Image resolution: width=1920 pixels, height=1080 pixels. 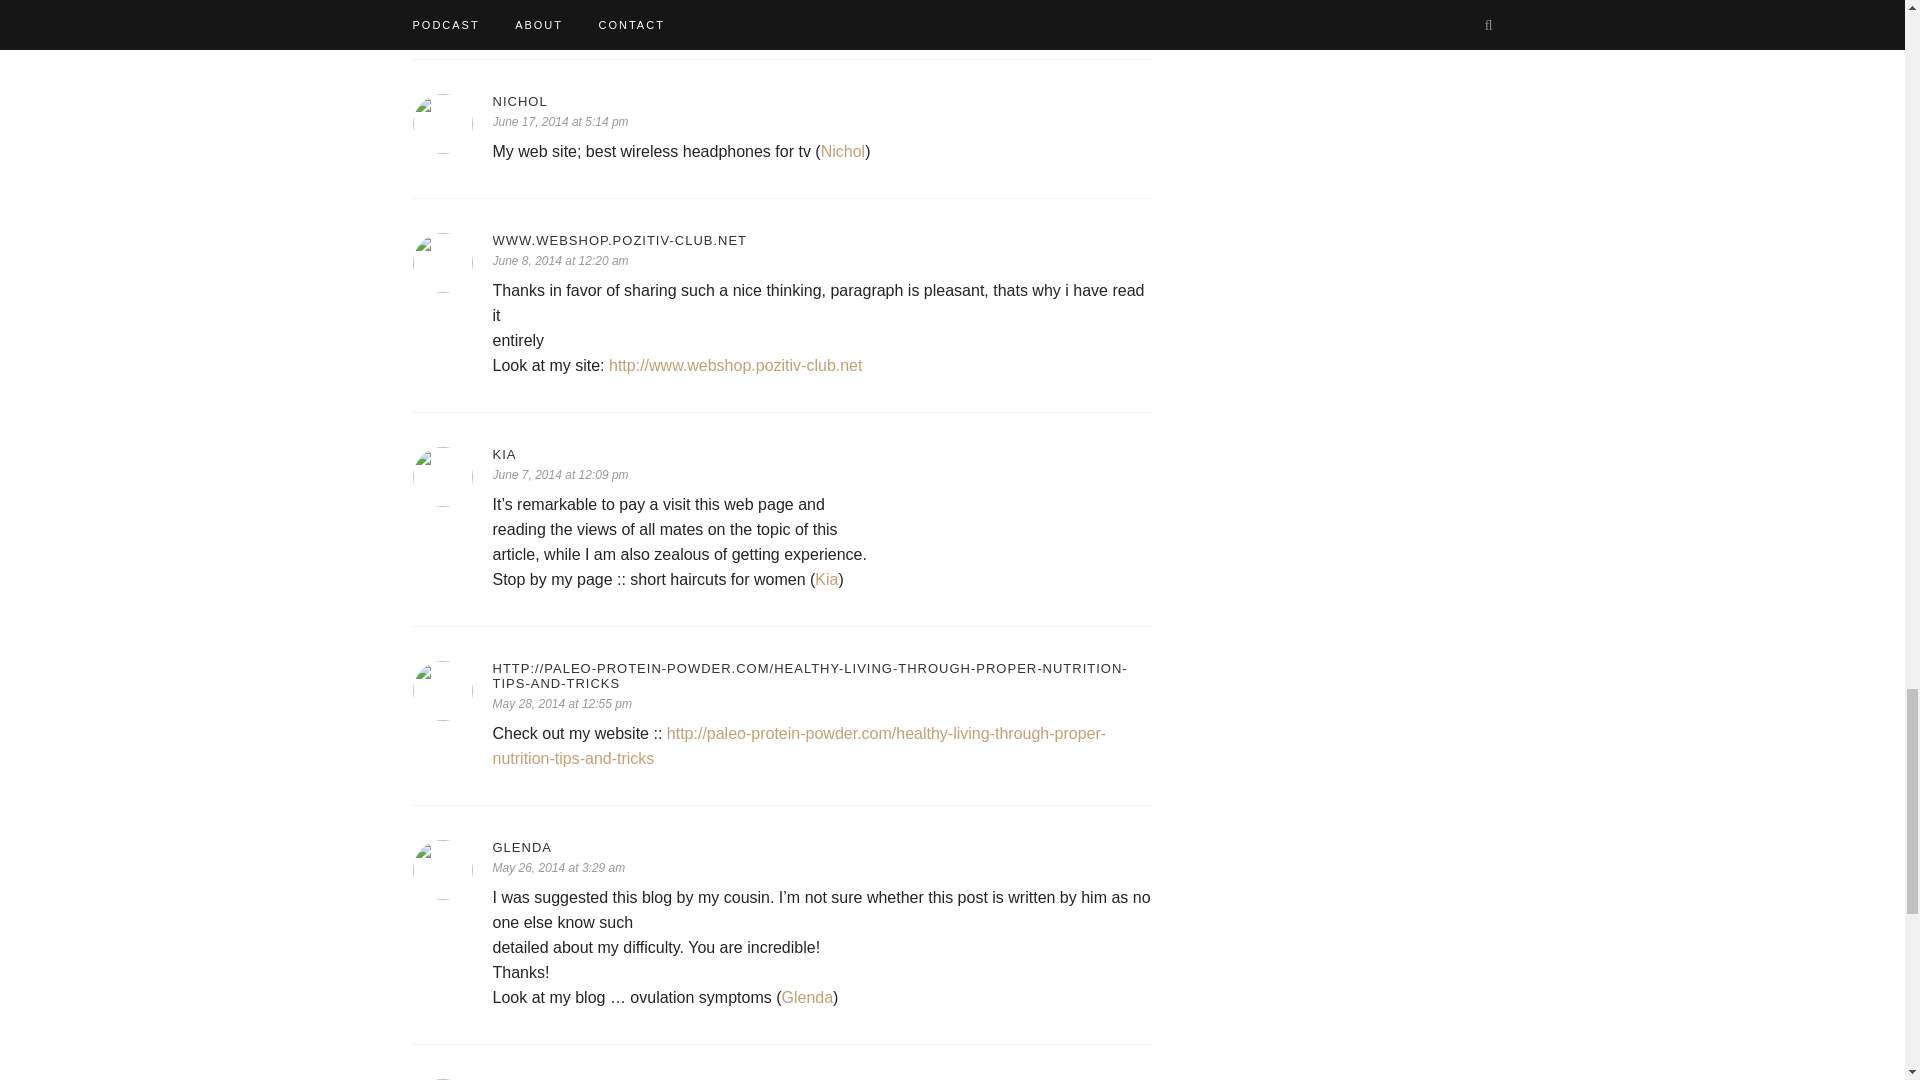 What do you see at coordinates (822, 101) in the screenshot?
I see `NICHOL` at bounding box center [822, 101].